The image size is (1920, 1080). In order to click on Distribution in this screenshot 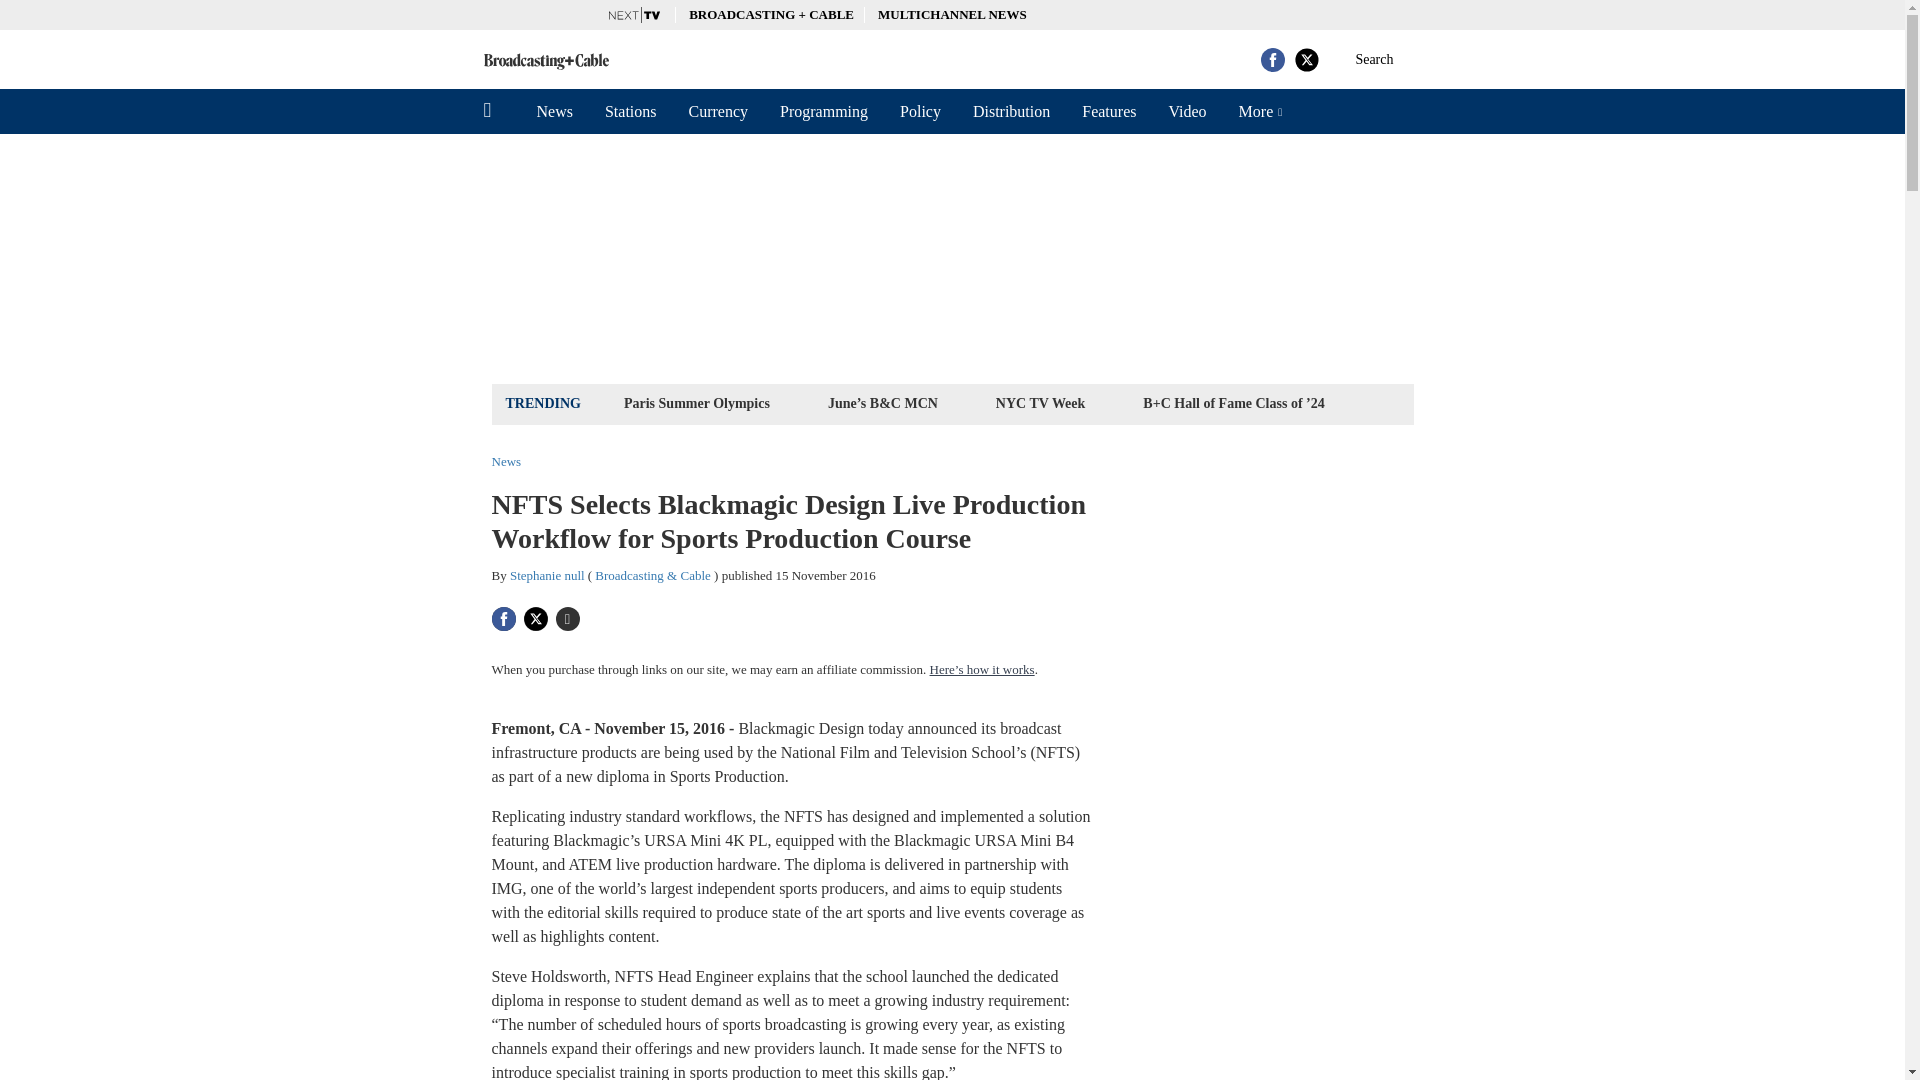, I will do `click(1010, 111)`.